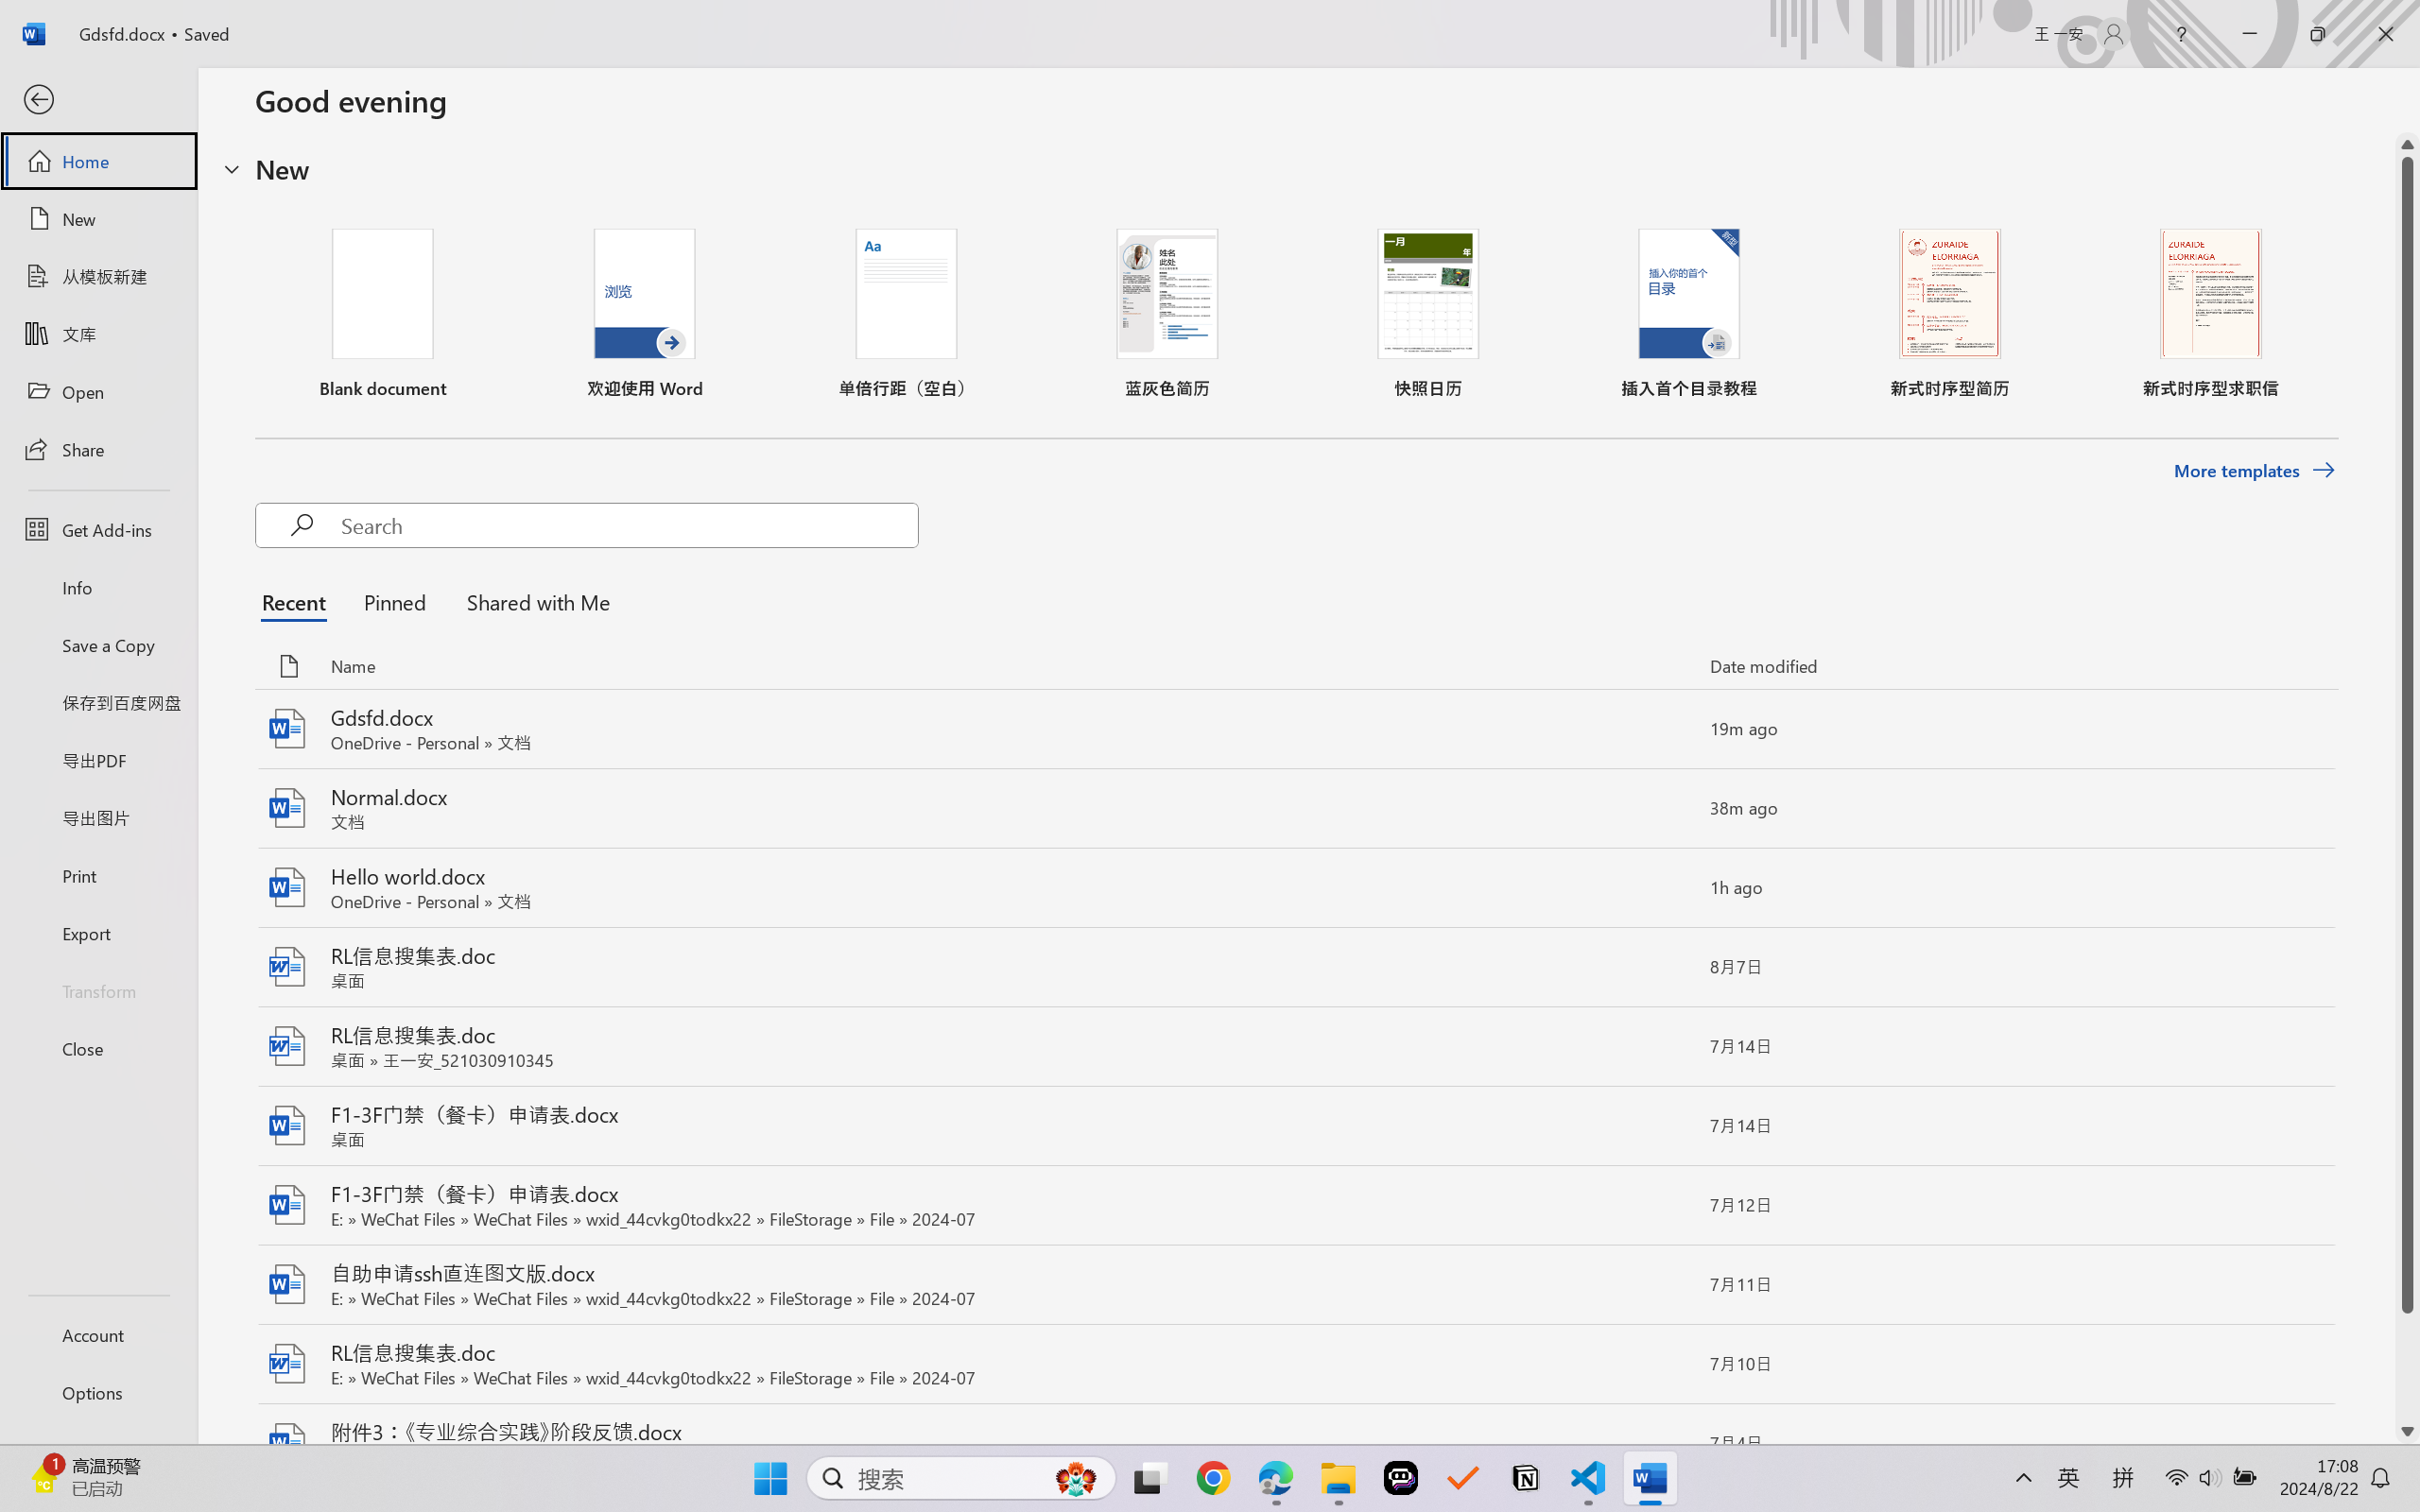 This screenshot has width=2420, height=1512. What do you see at coordinates (2379, 1459) in the screenshot?
I see `Zoom 50%` at bounding box center [2379, 1459].